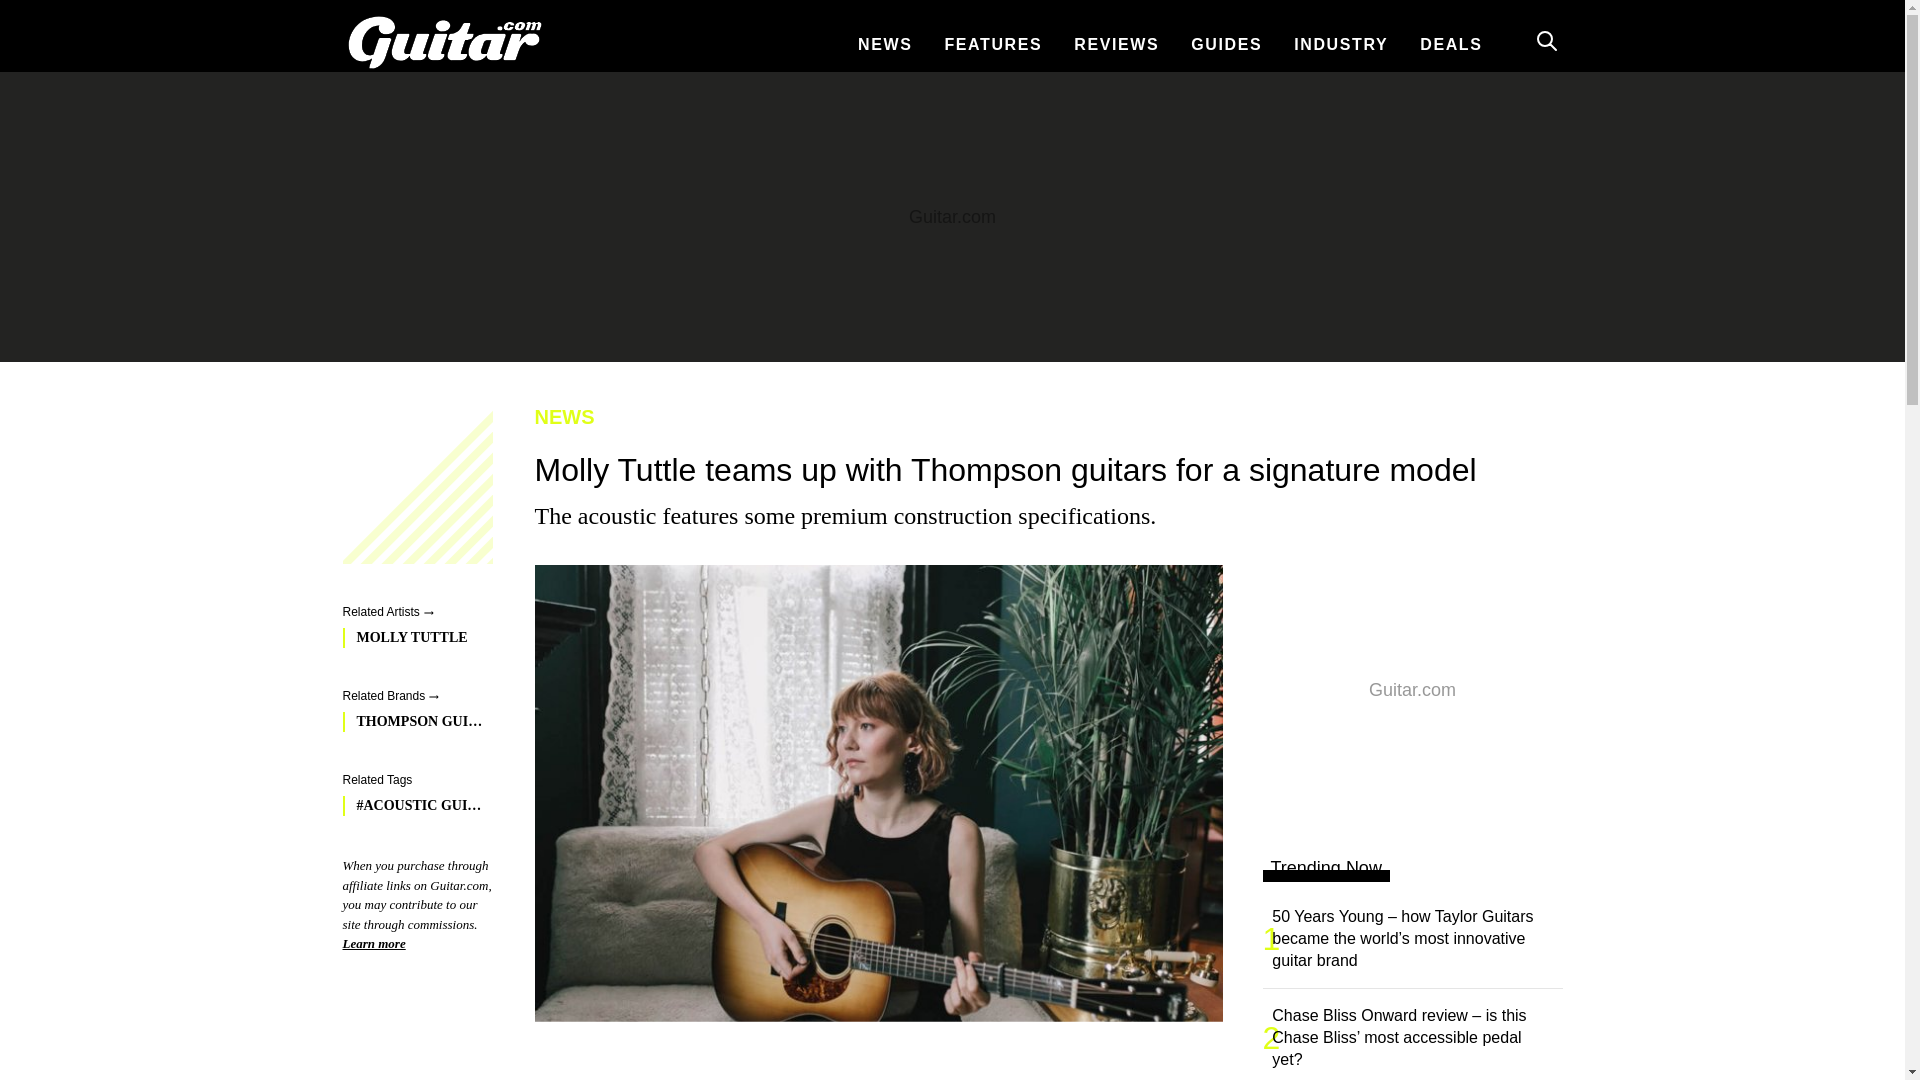  Describe the element at coordinates (1340, 44) in the screenshot. I see `INDUSTRY` at that location.